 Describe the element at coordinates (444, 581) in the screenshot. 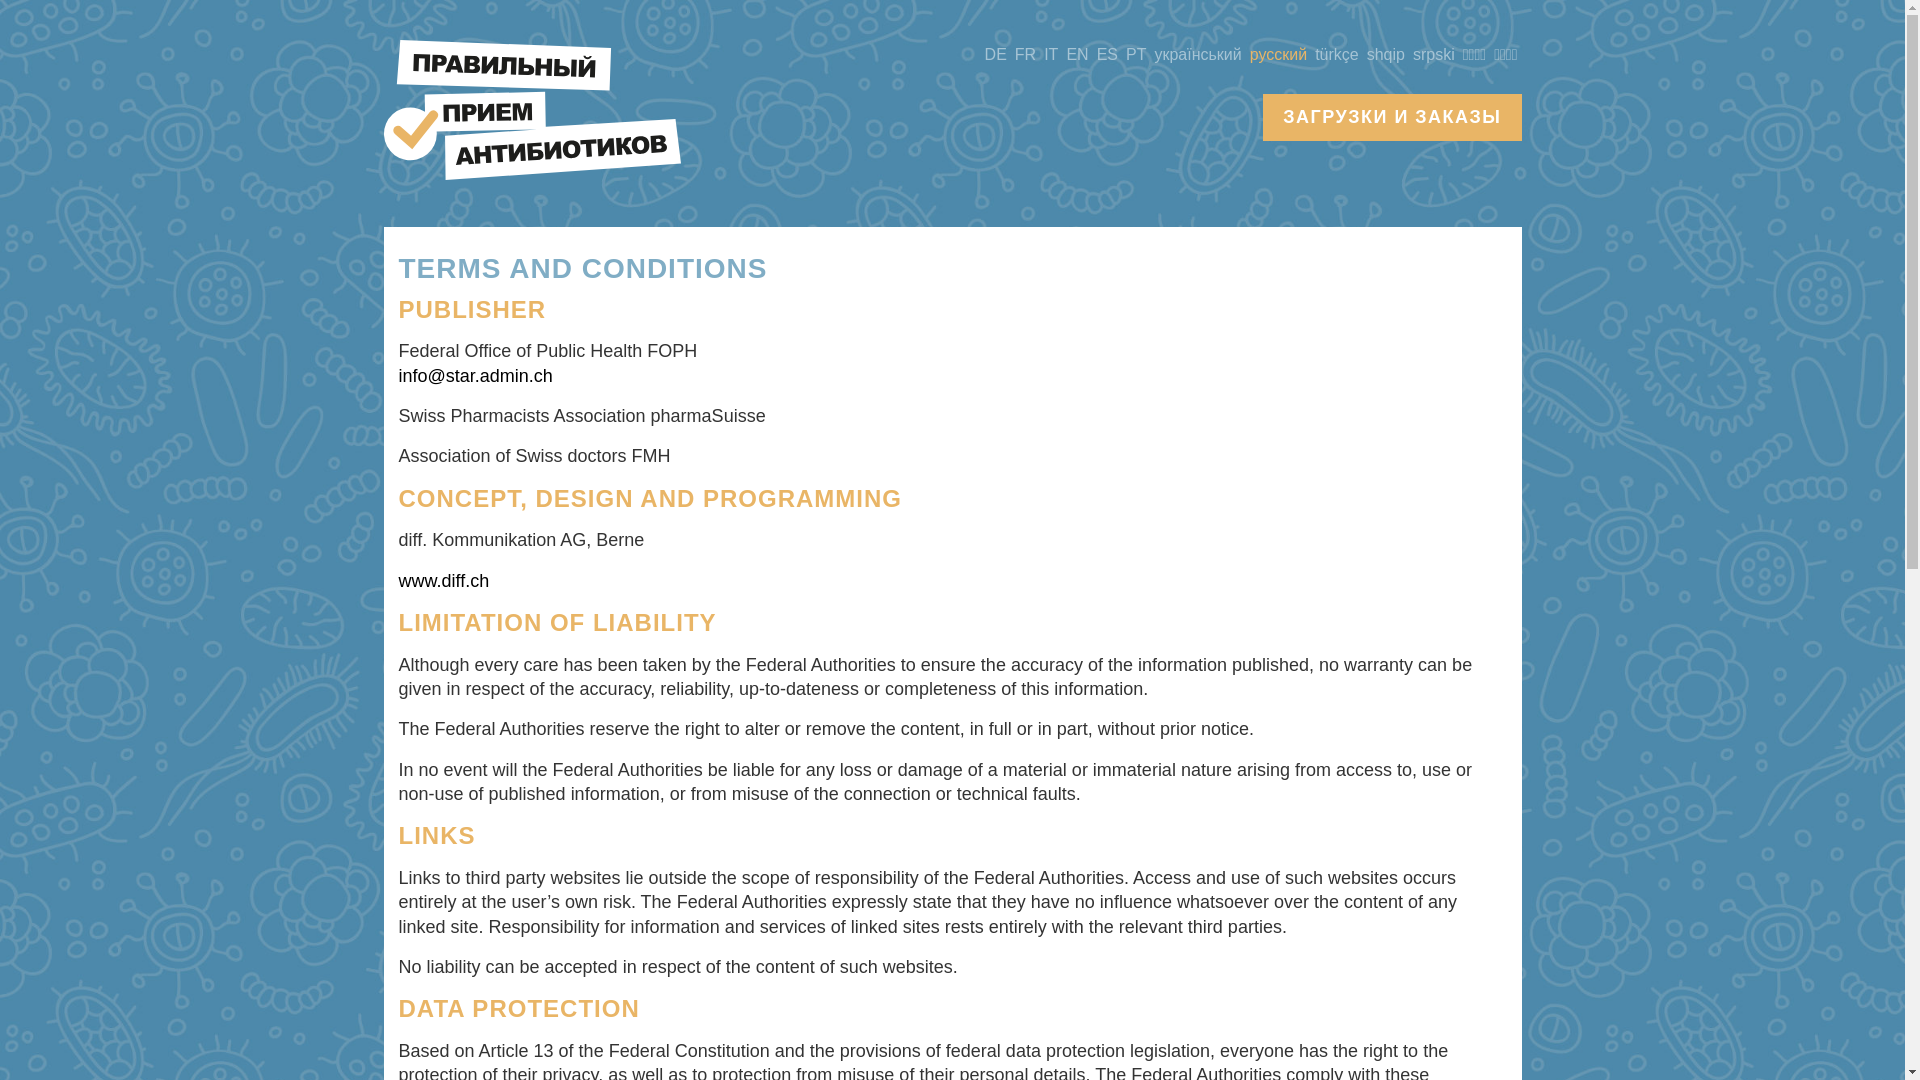

I see `www.diff.ch` at that location.